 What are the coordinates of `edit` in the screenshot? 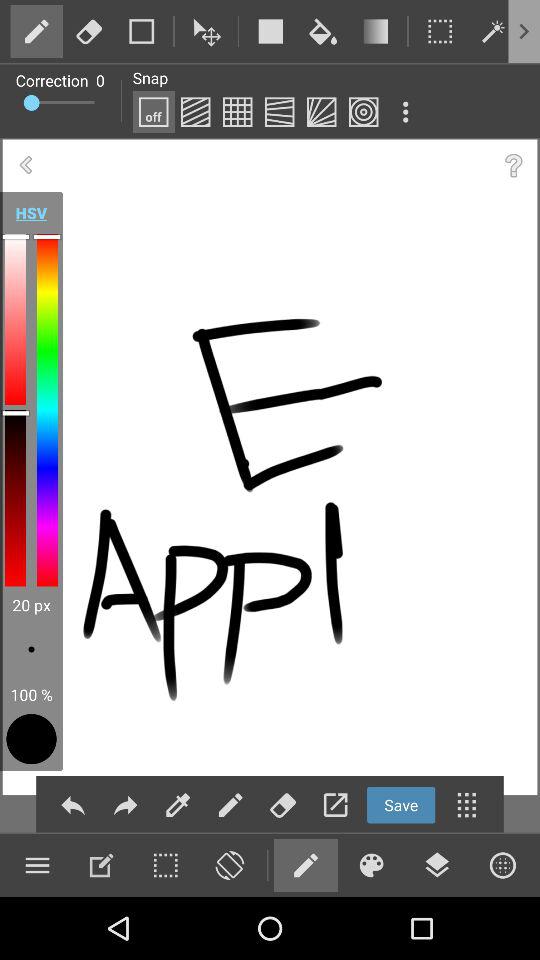 It's located at (36, 31).